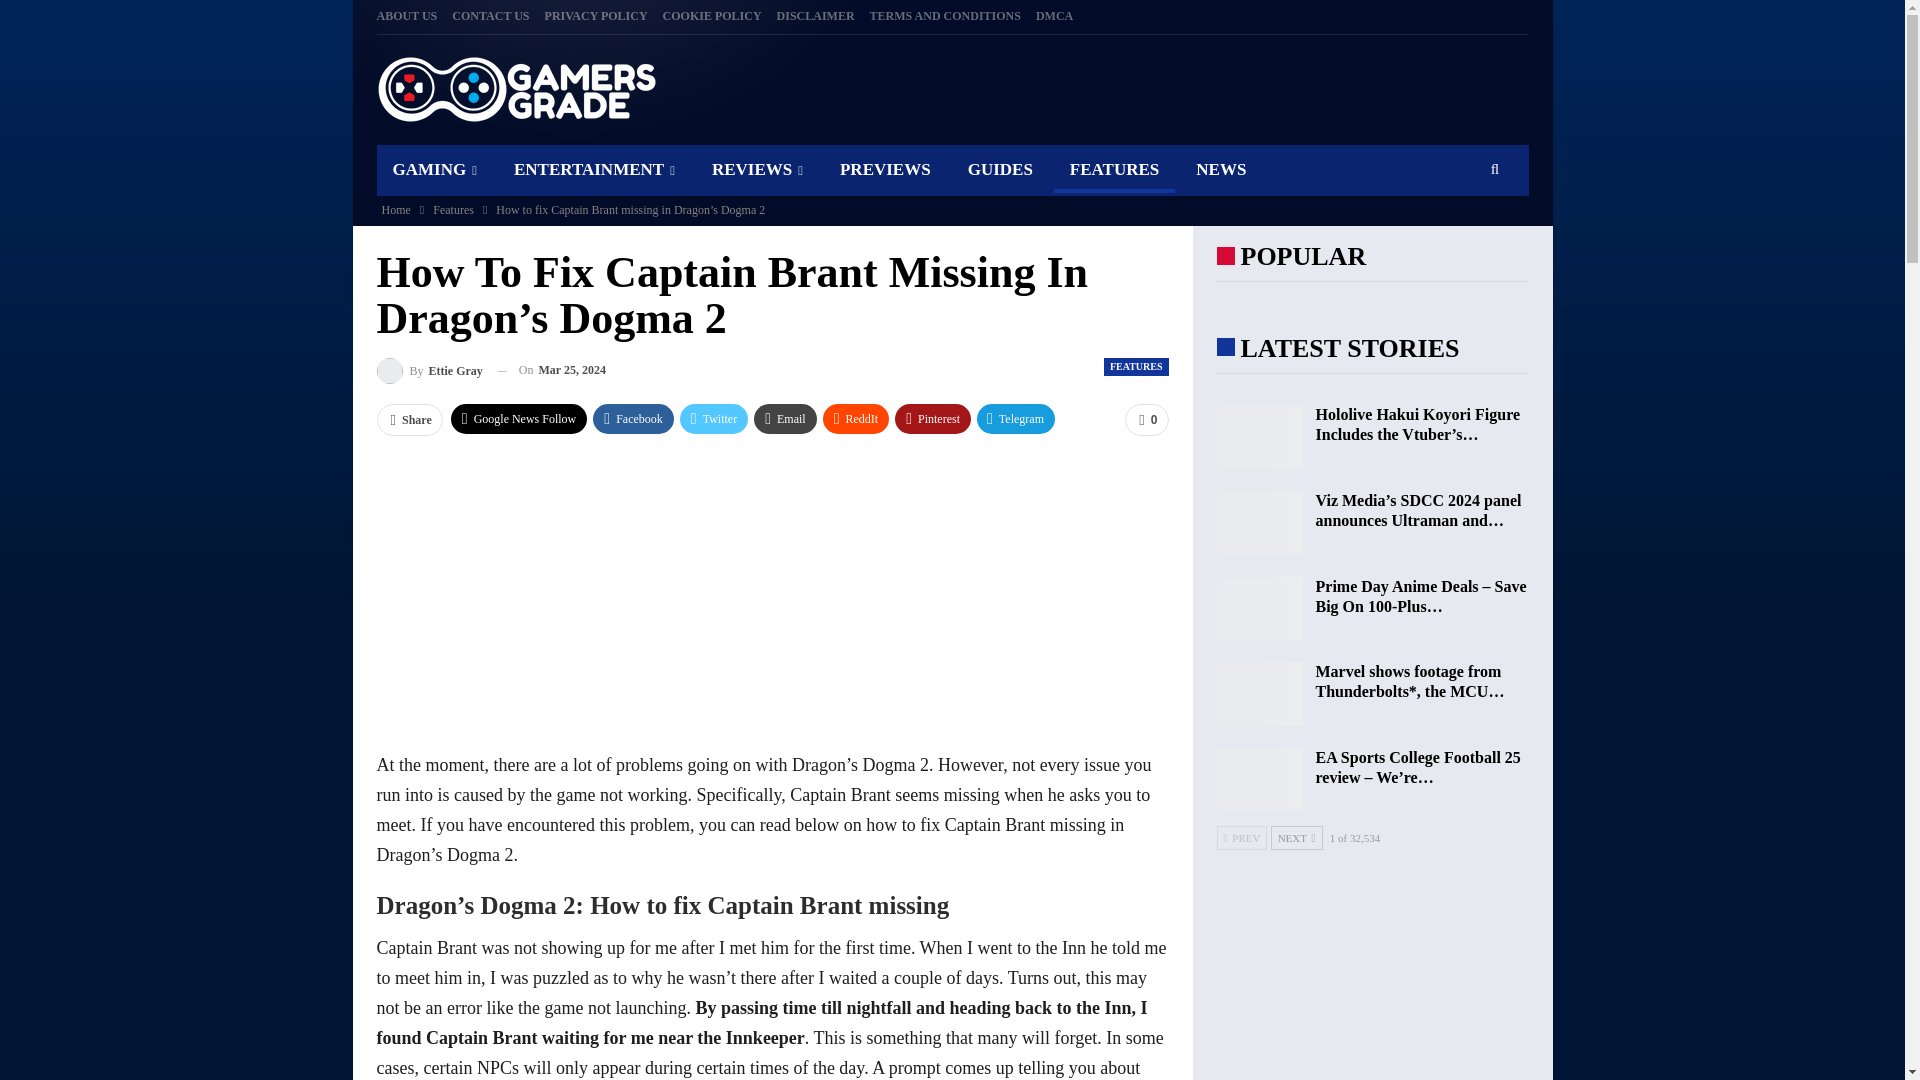 The height and width of the screenshot is (1080, 1920). What do you see at coordinates (856, 418) in the screenshot?
I see `ReddIt` at bounding box center [856, 418].